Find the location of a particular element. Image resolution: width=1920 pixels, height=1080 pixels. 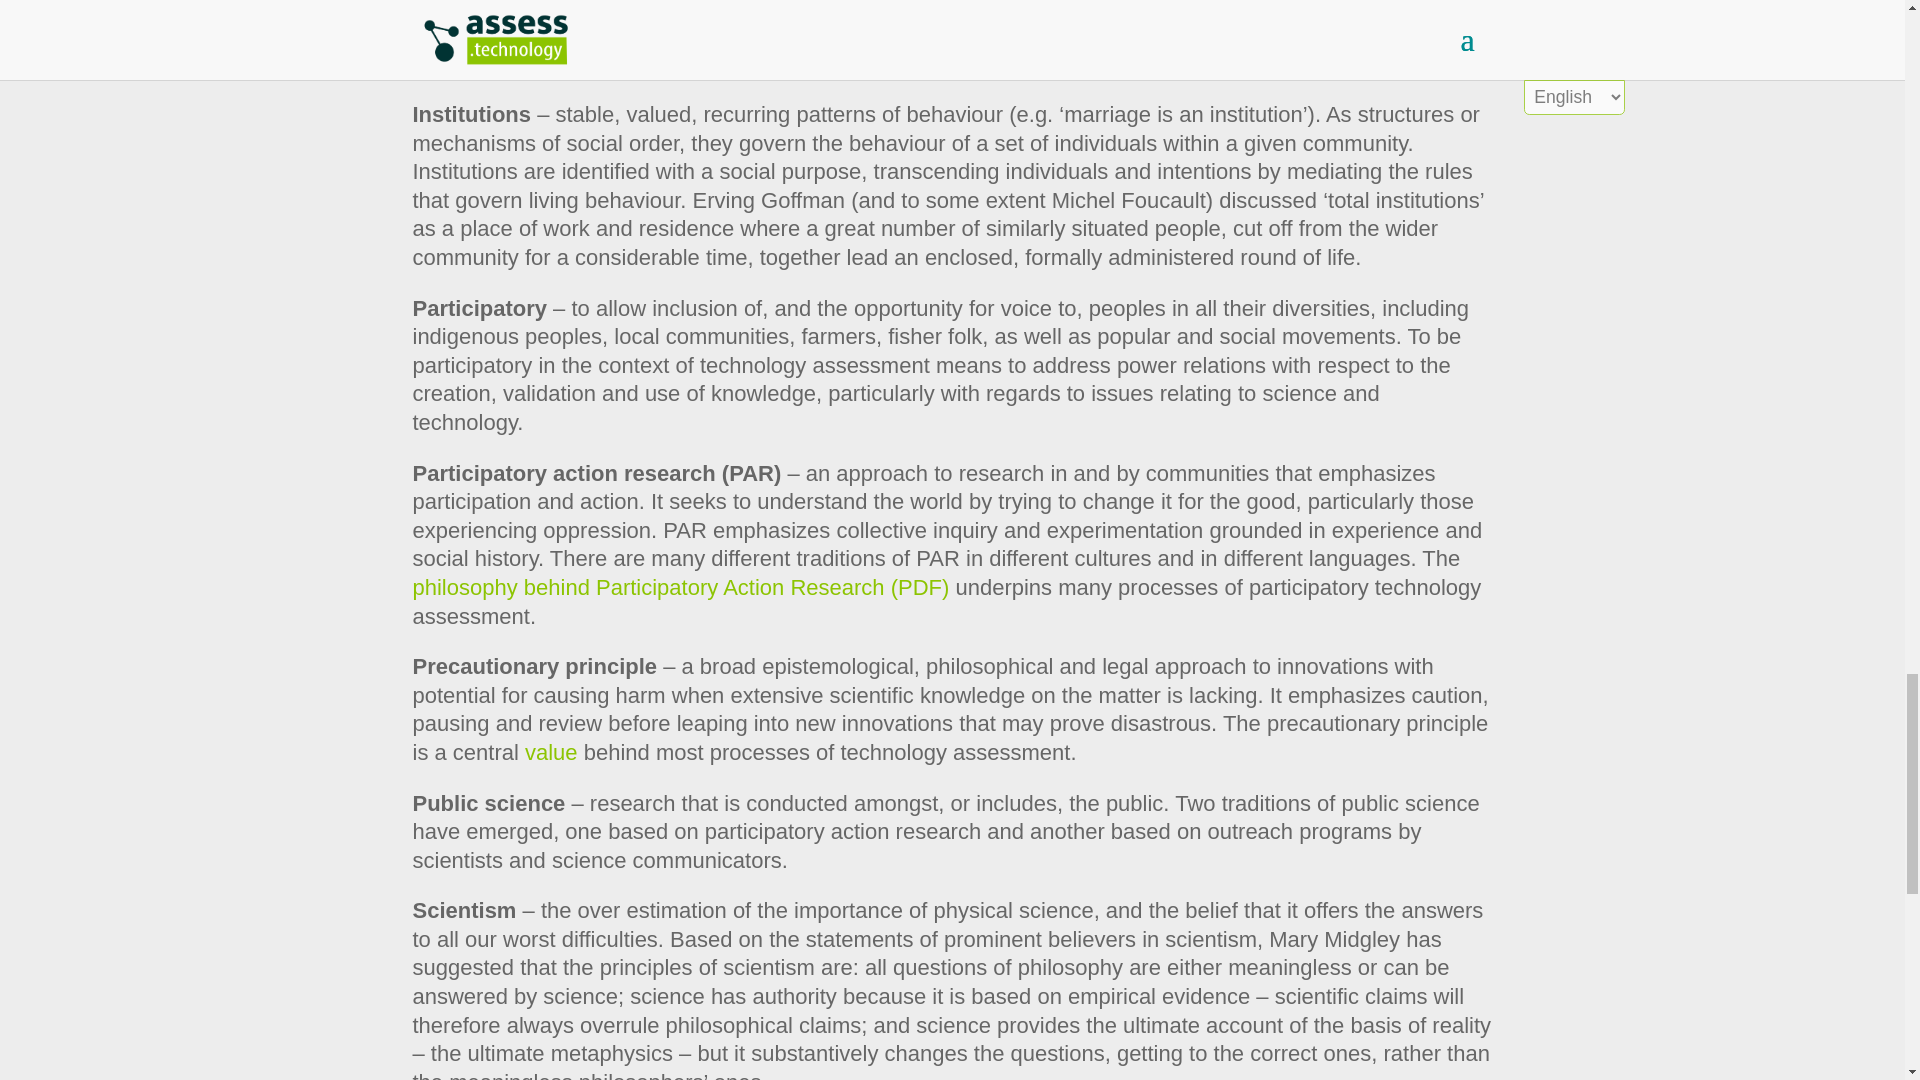

value is located at coordinates (550, 752).